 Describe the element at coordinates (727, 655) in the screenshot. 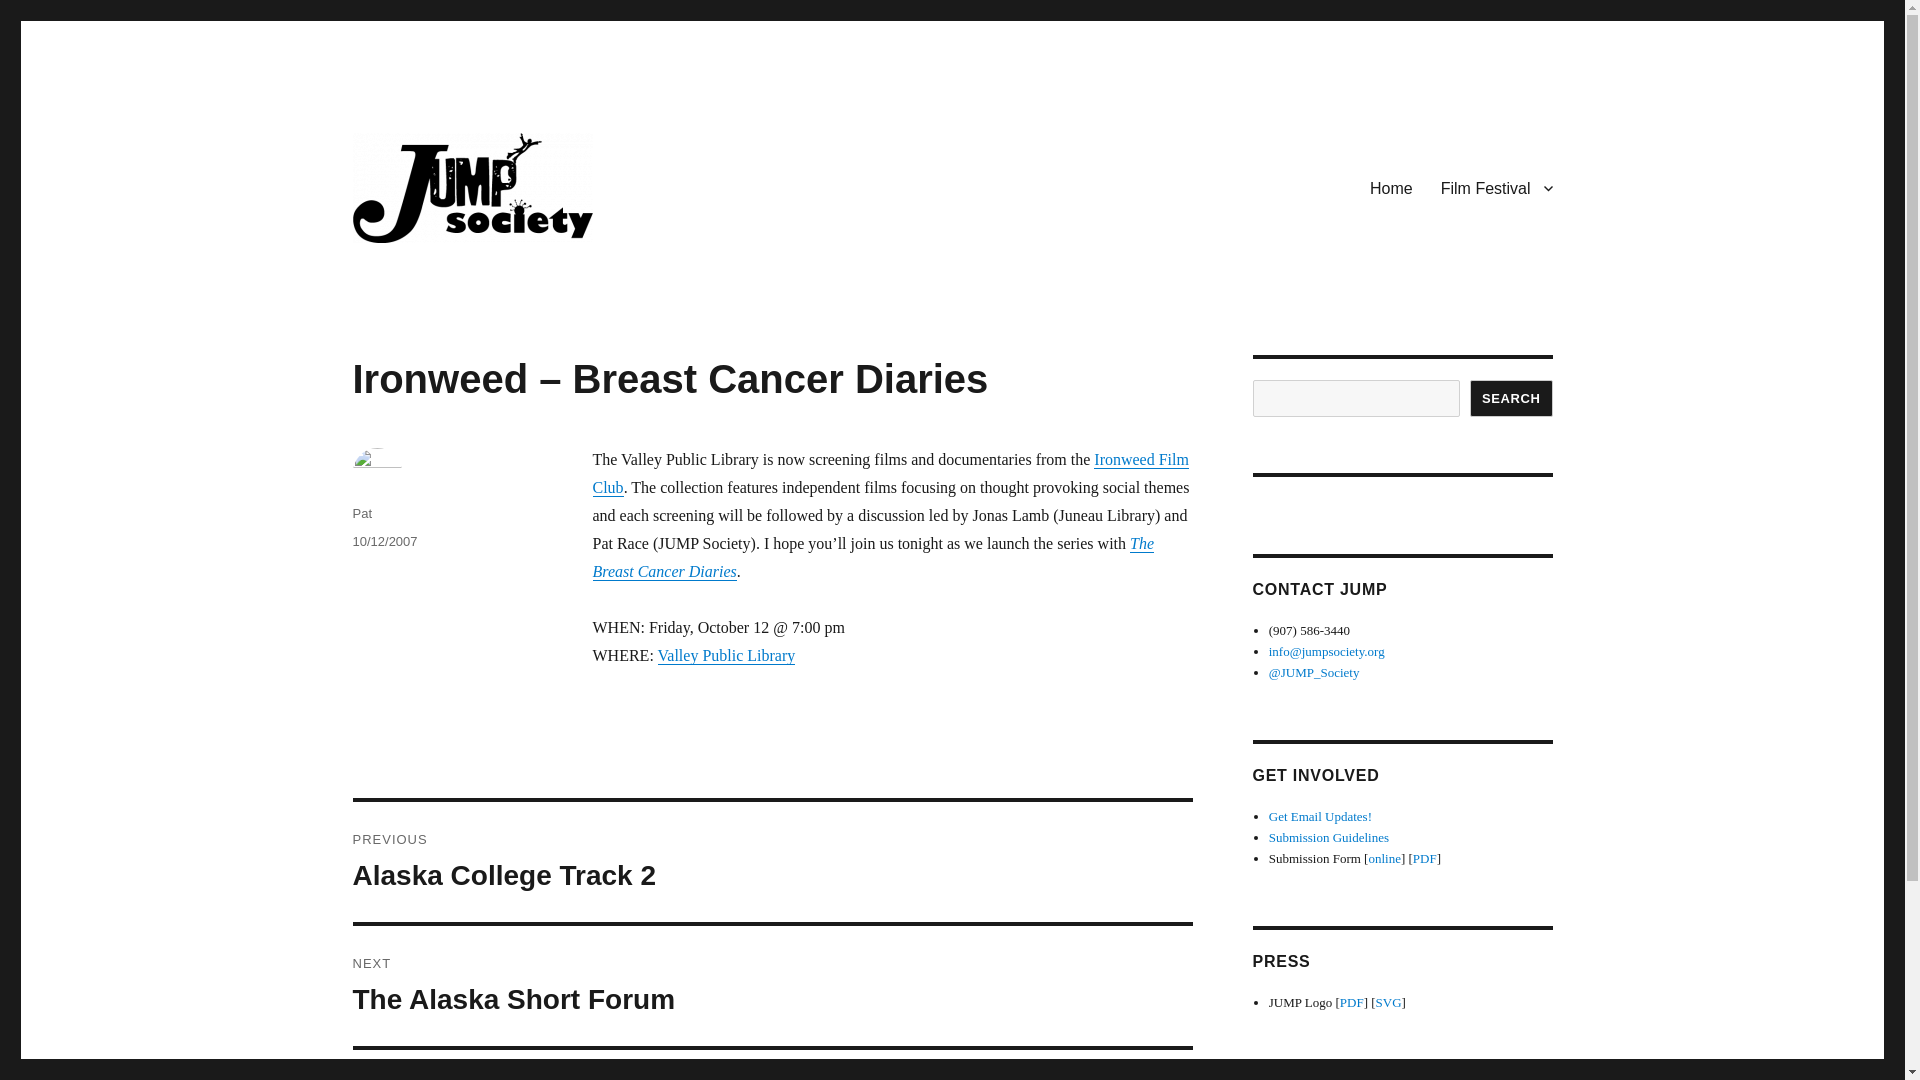

I see `Valley Public Library` at that location.